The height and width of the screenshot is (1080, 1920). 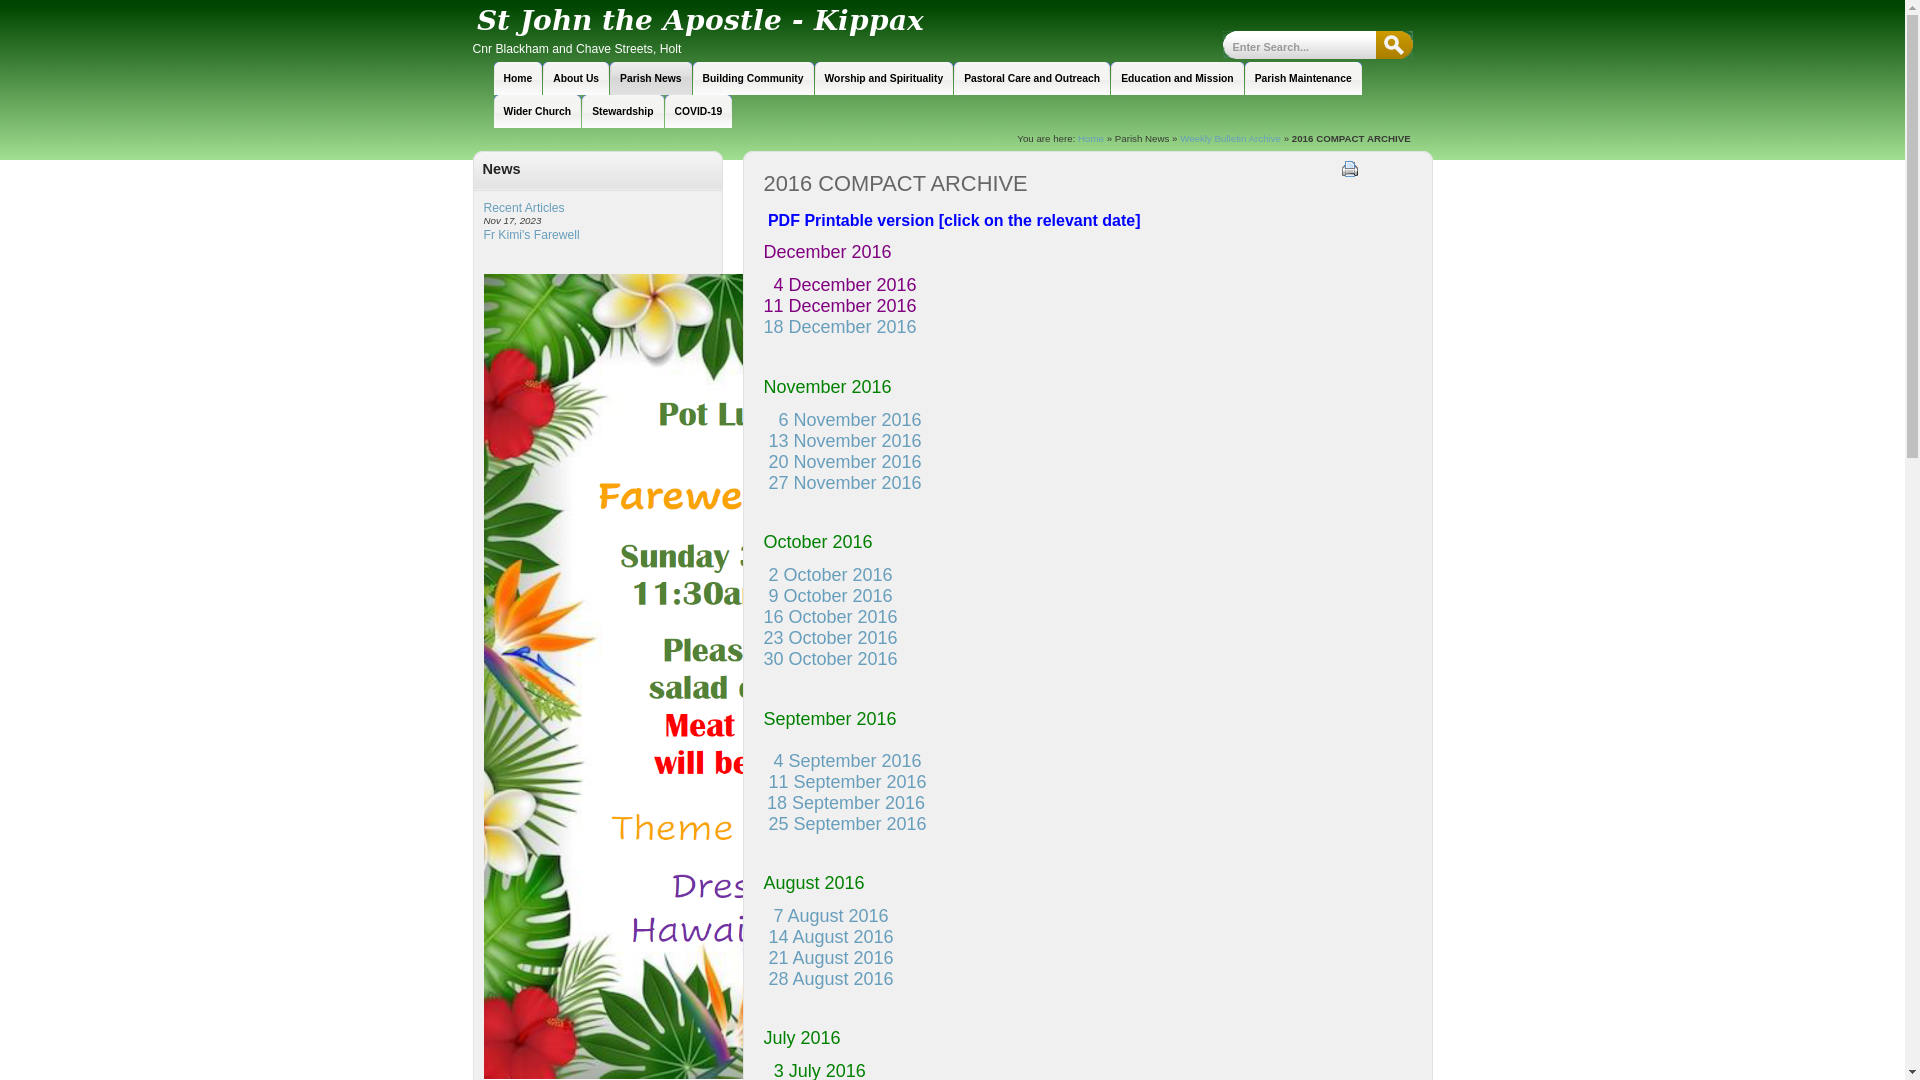 What do you see at coordinates (846, 803) in the screenshot?
I see `18 September 2016` at bounding box center [846, 803].